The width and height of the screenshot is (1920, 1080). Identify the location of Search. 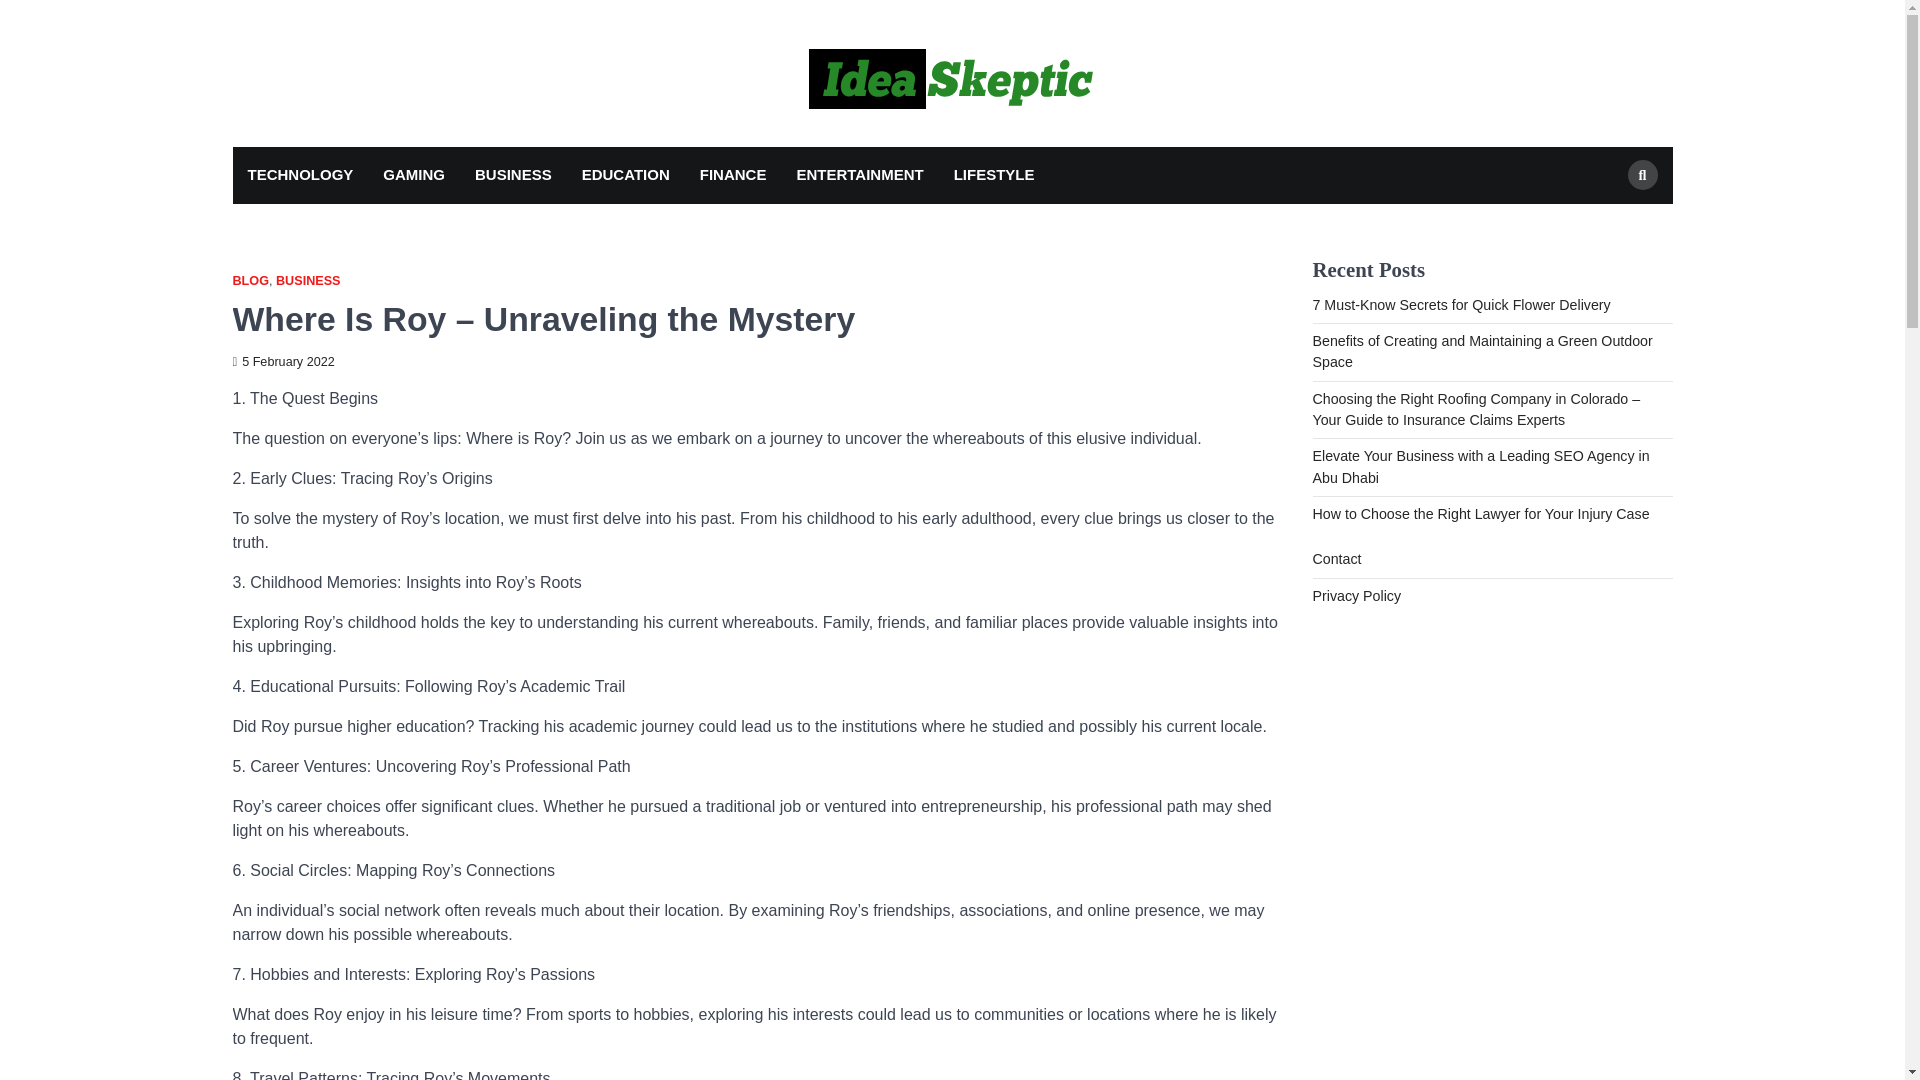
(1643, 174).